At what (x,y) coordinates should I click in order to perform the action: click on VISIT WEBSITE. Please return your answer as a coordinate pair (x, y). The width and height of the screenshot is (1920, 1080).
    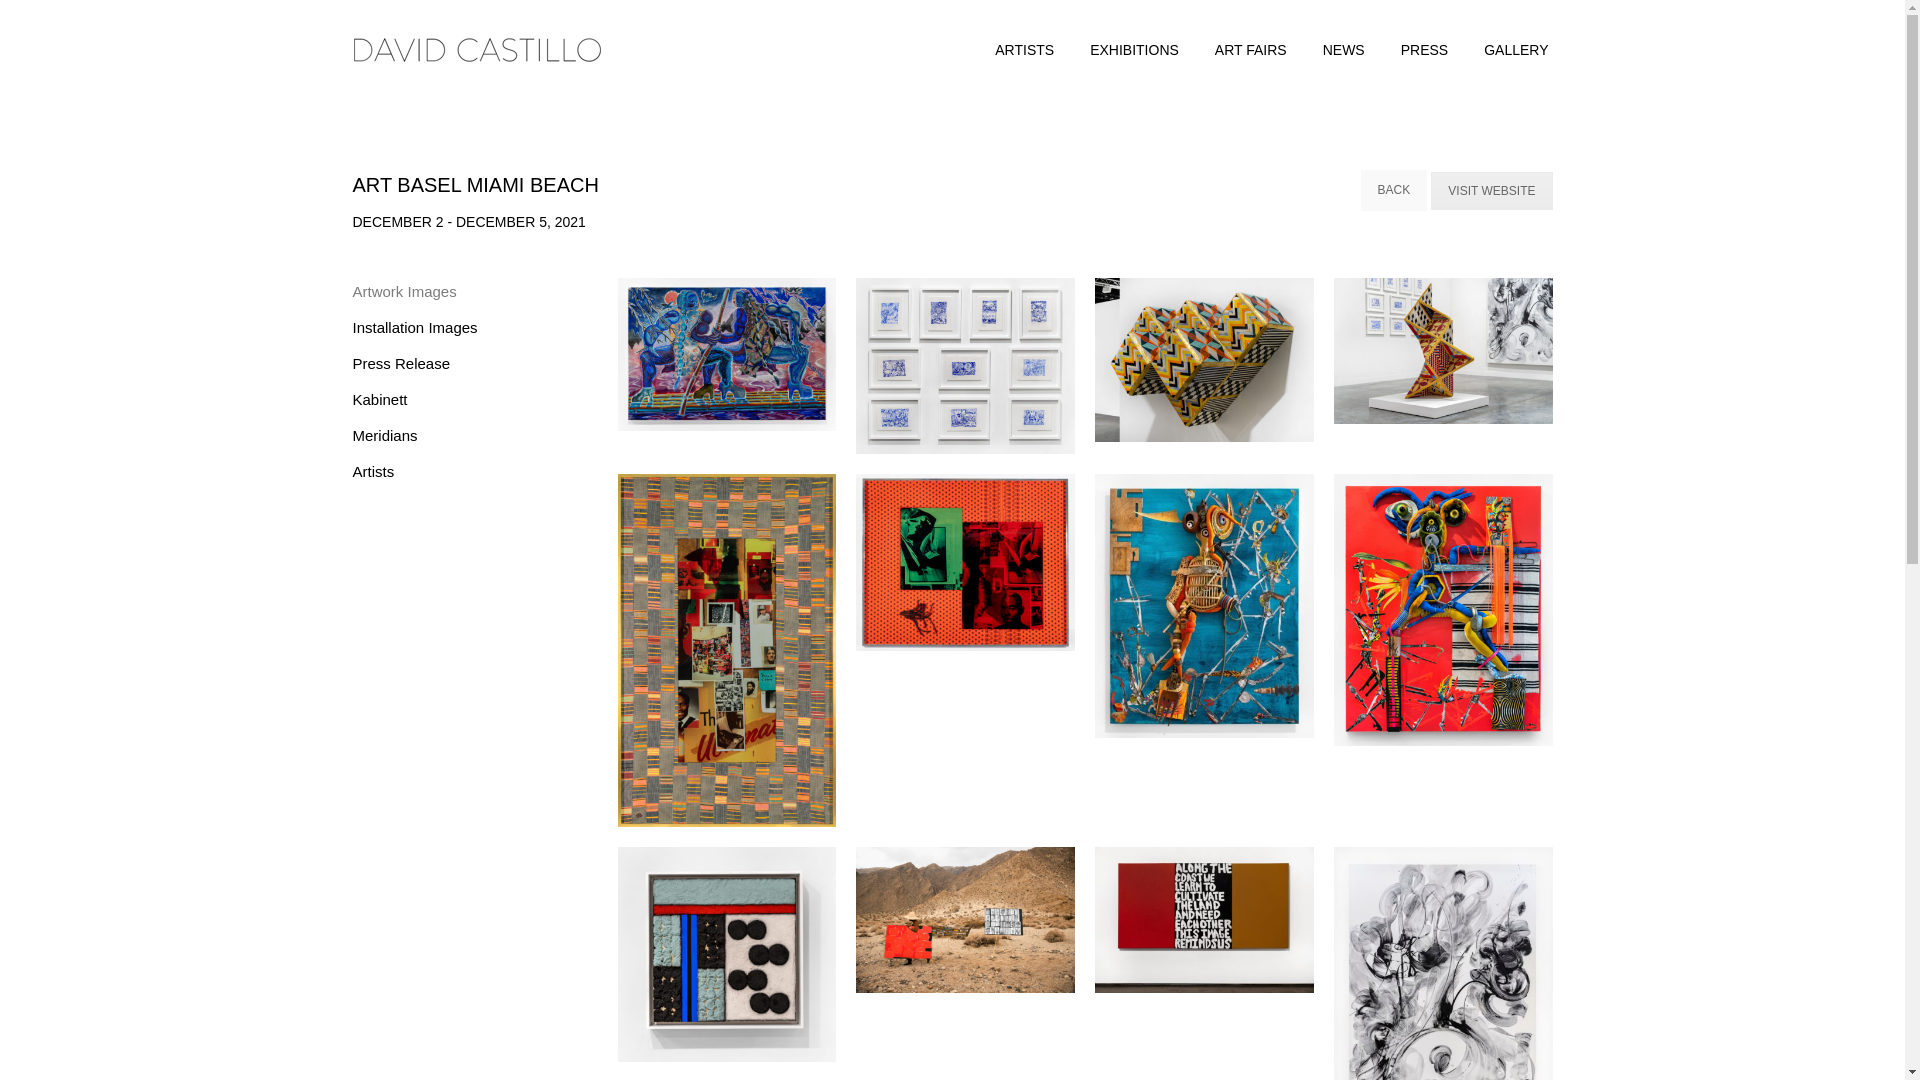
    Looking at the image, I should click on (1490, 190).